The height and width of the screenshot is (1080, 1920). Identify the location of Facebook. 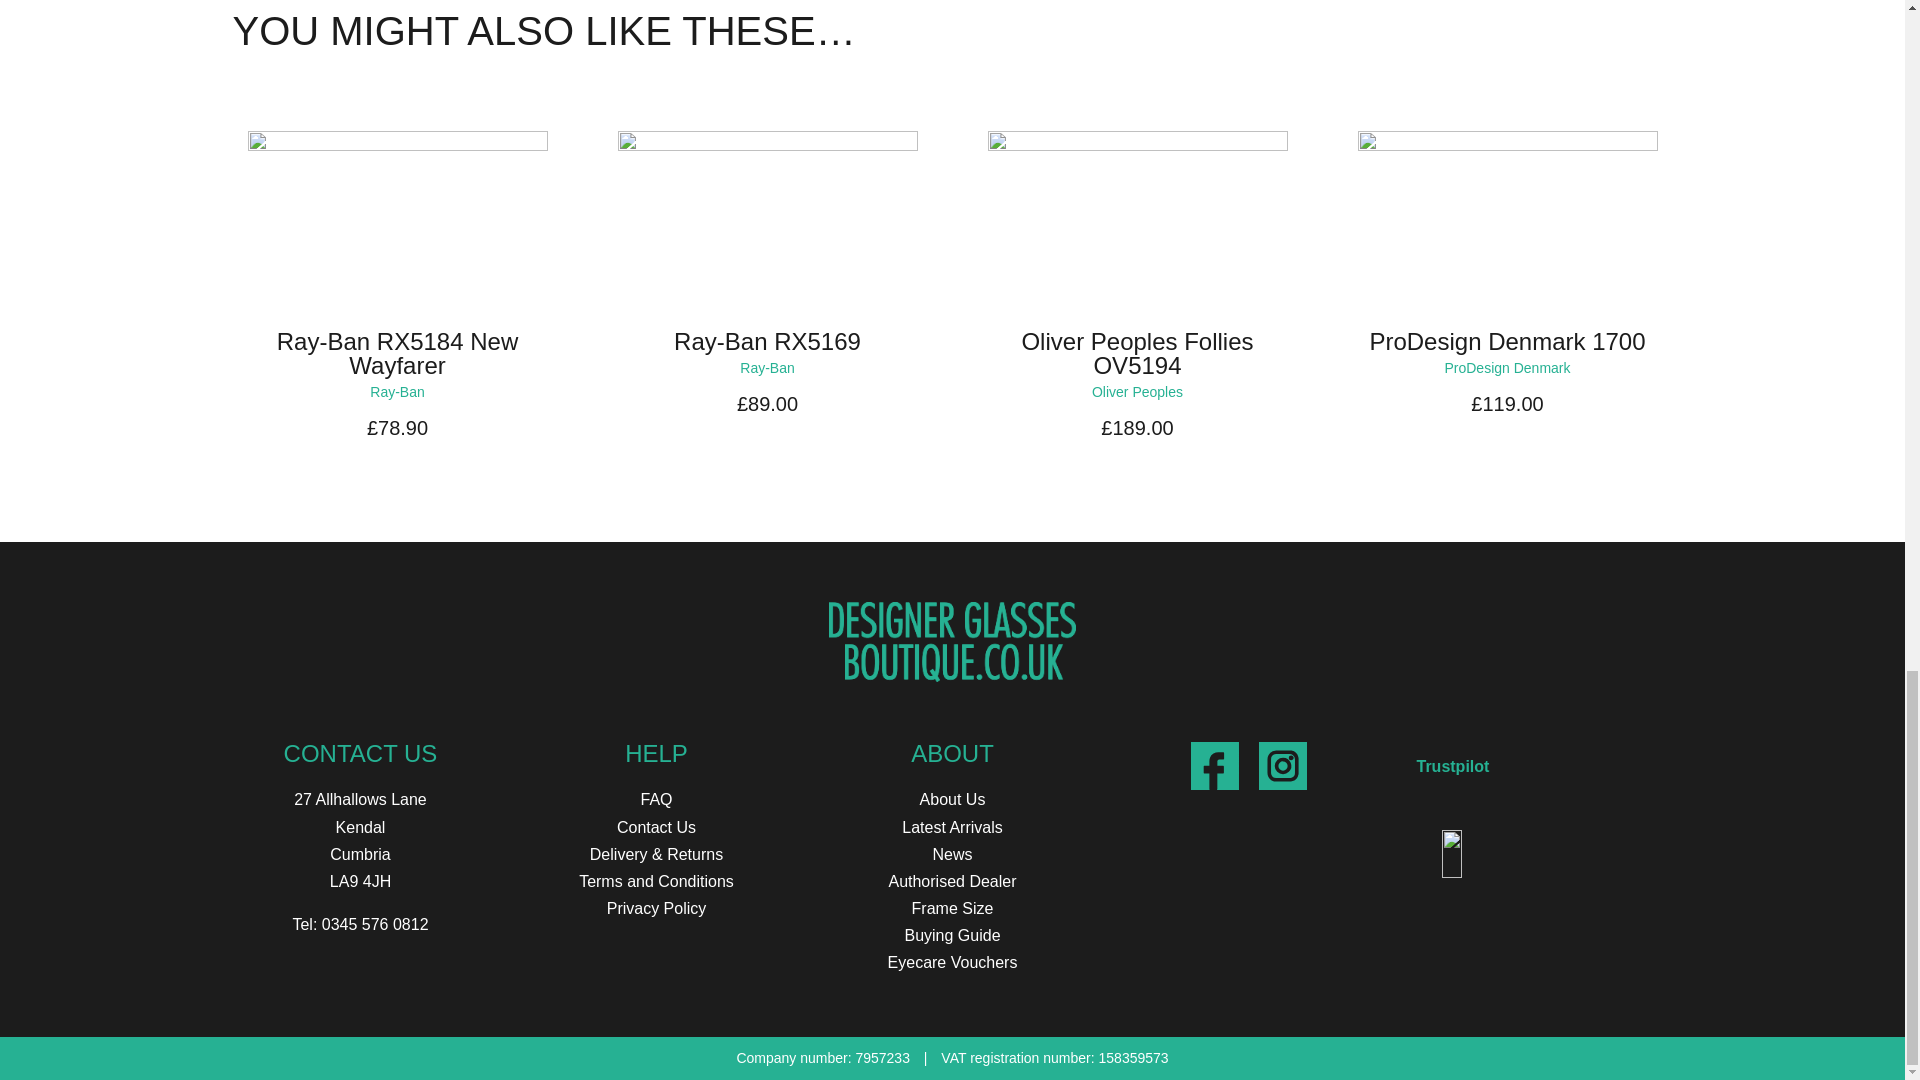
(1214, 765).